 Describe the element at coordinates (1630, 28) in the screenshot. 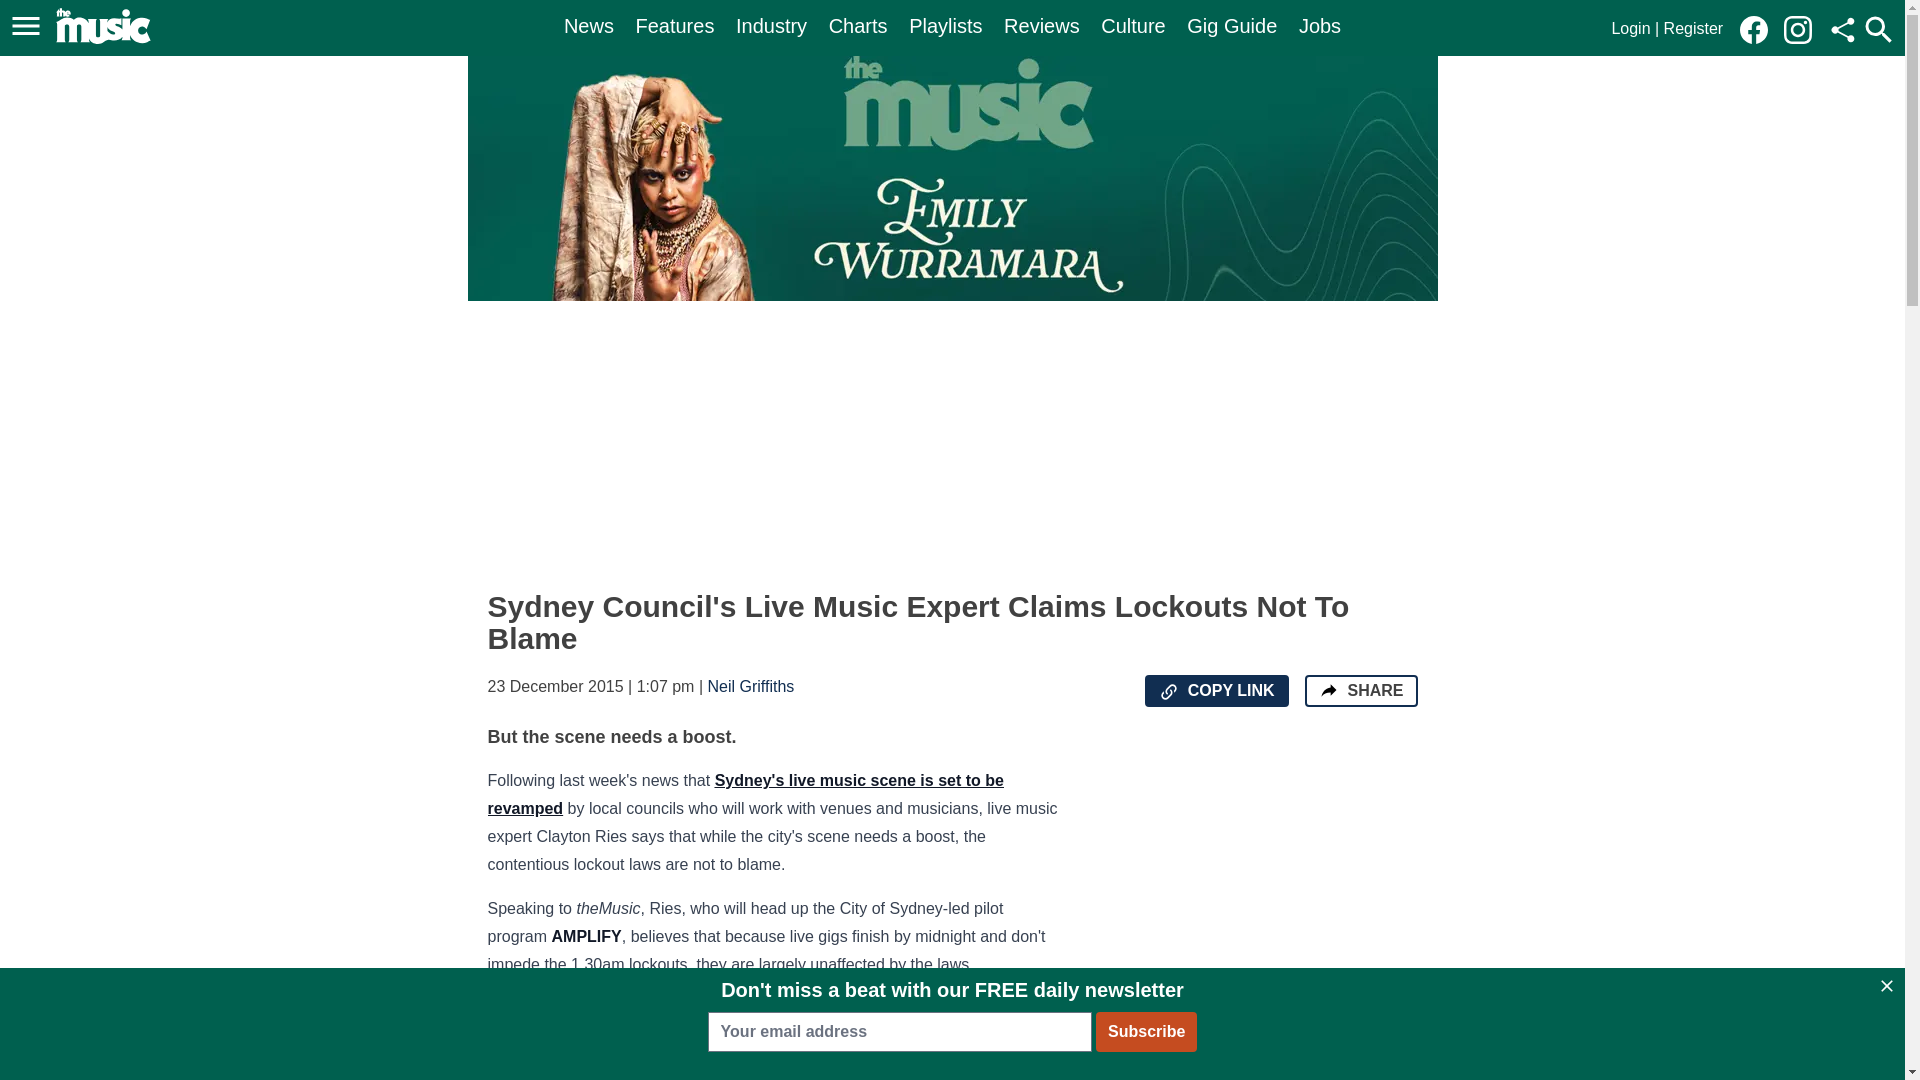

I see `Login` at that location.